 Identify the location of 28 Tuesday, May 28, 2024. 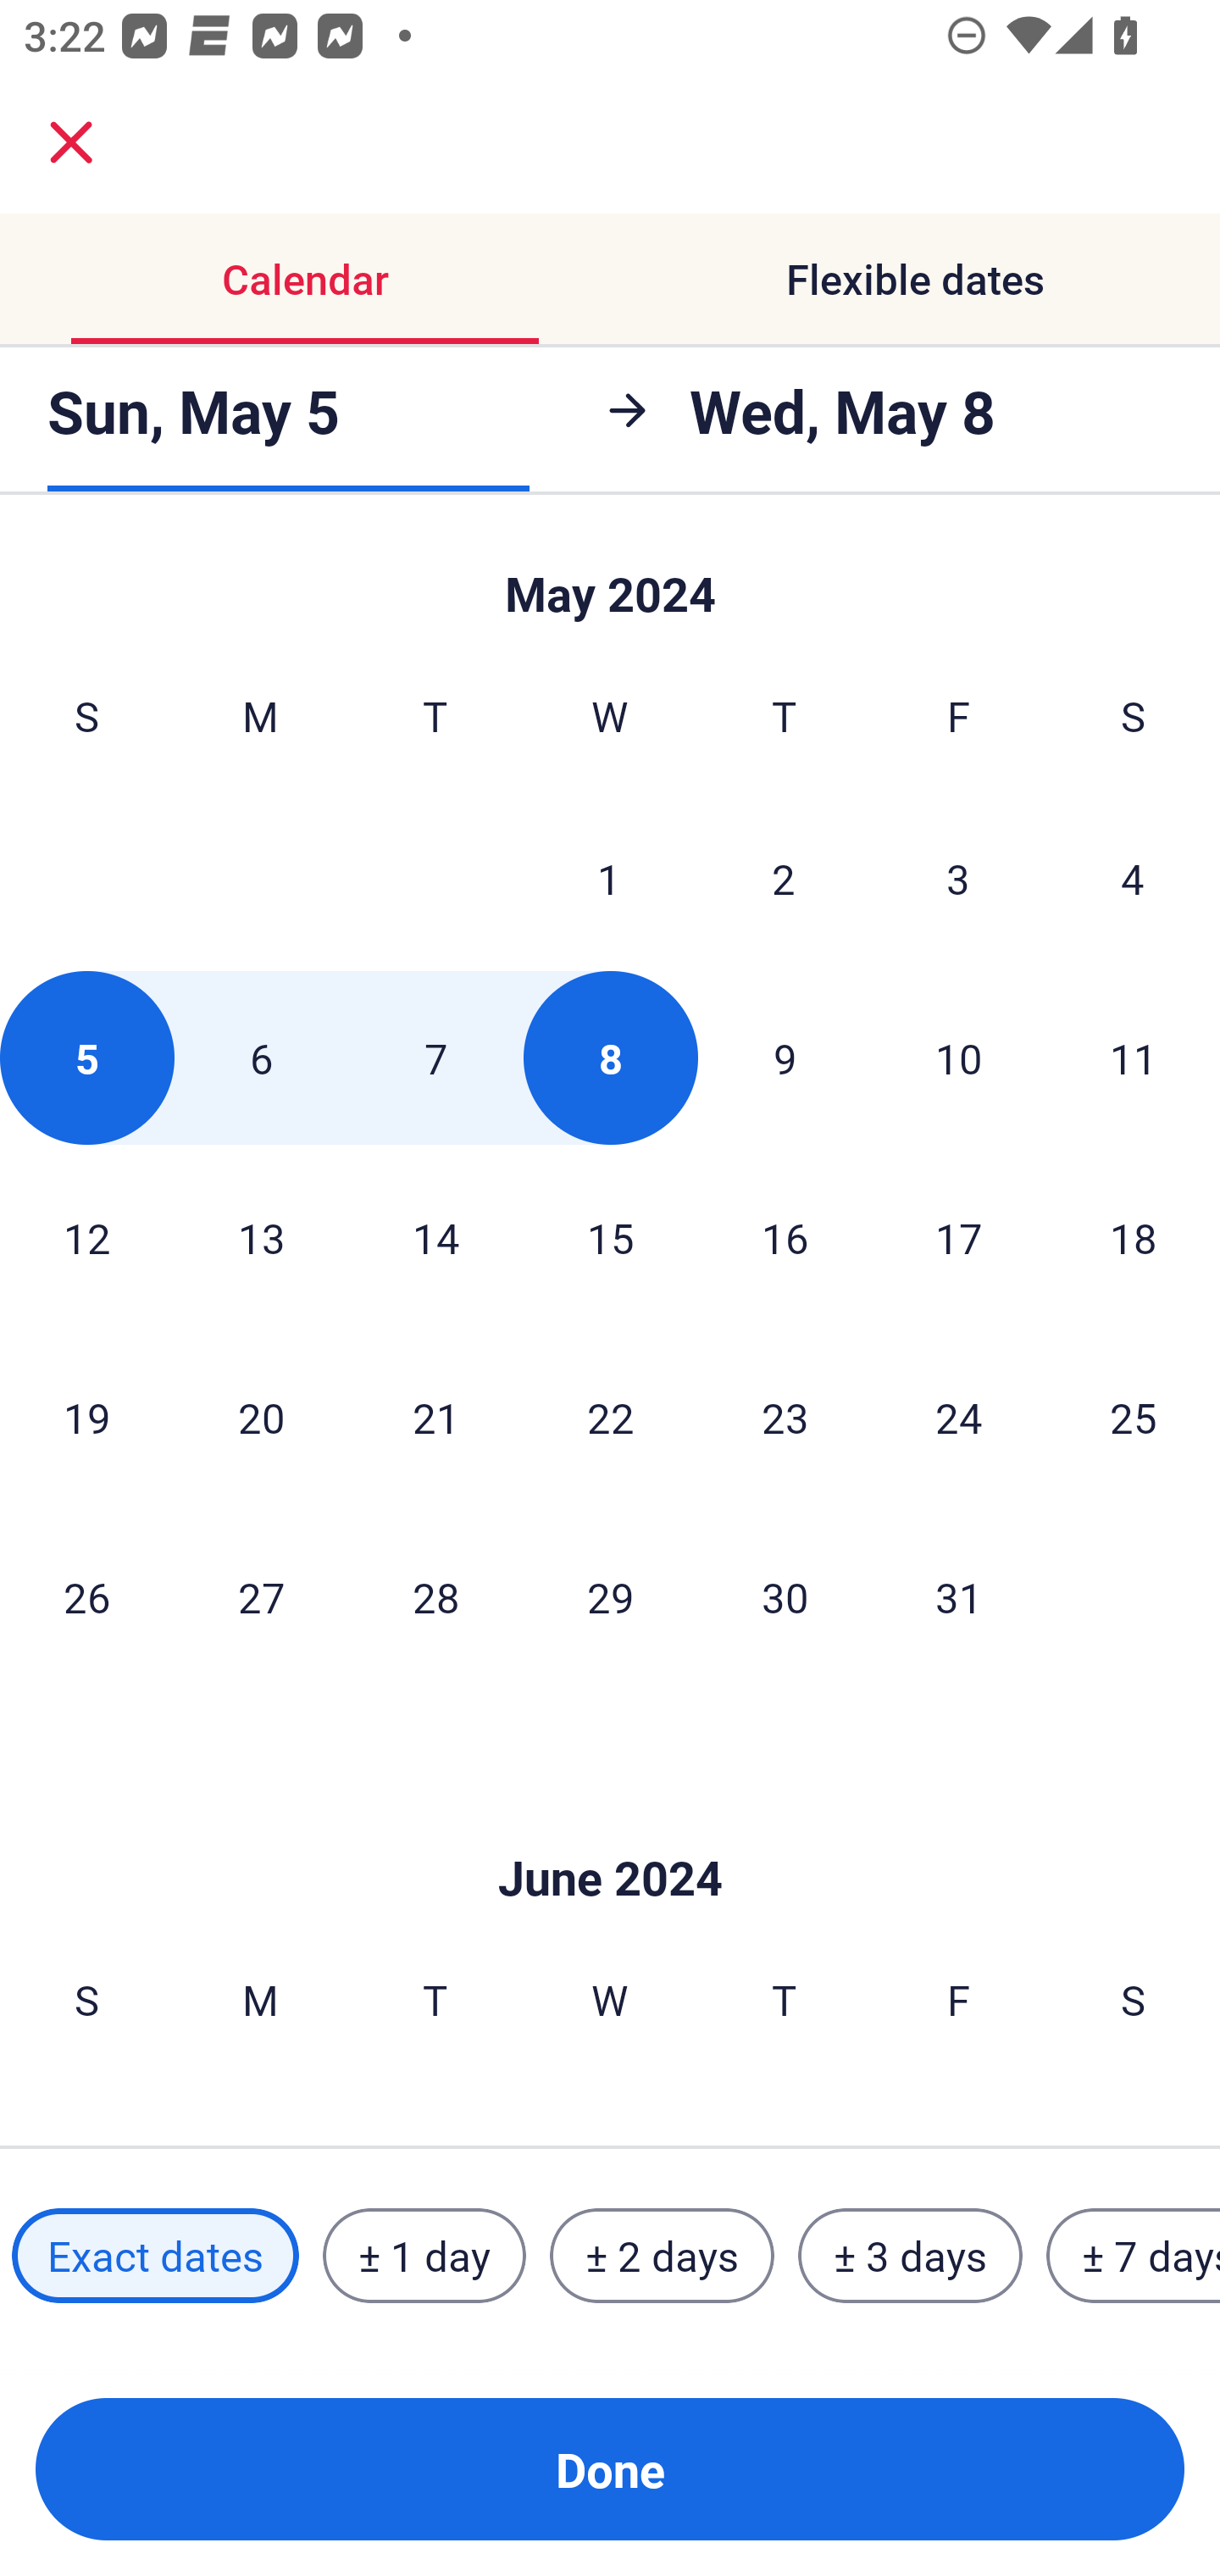
(435, 1596).